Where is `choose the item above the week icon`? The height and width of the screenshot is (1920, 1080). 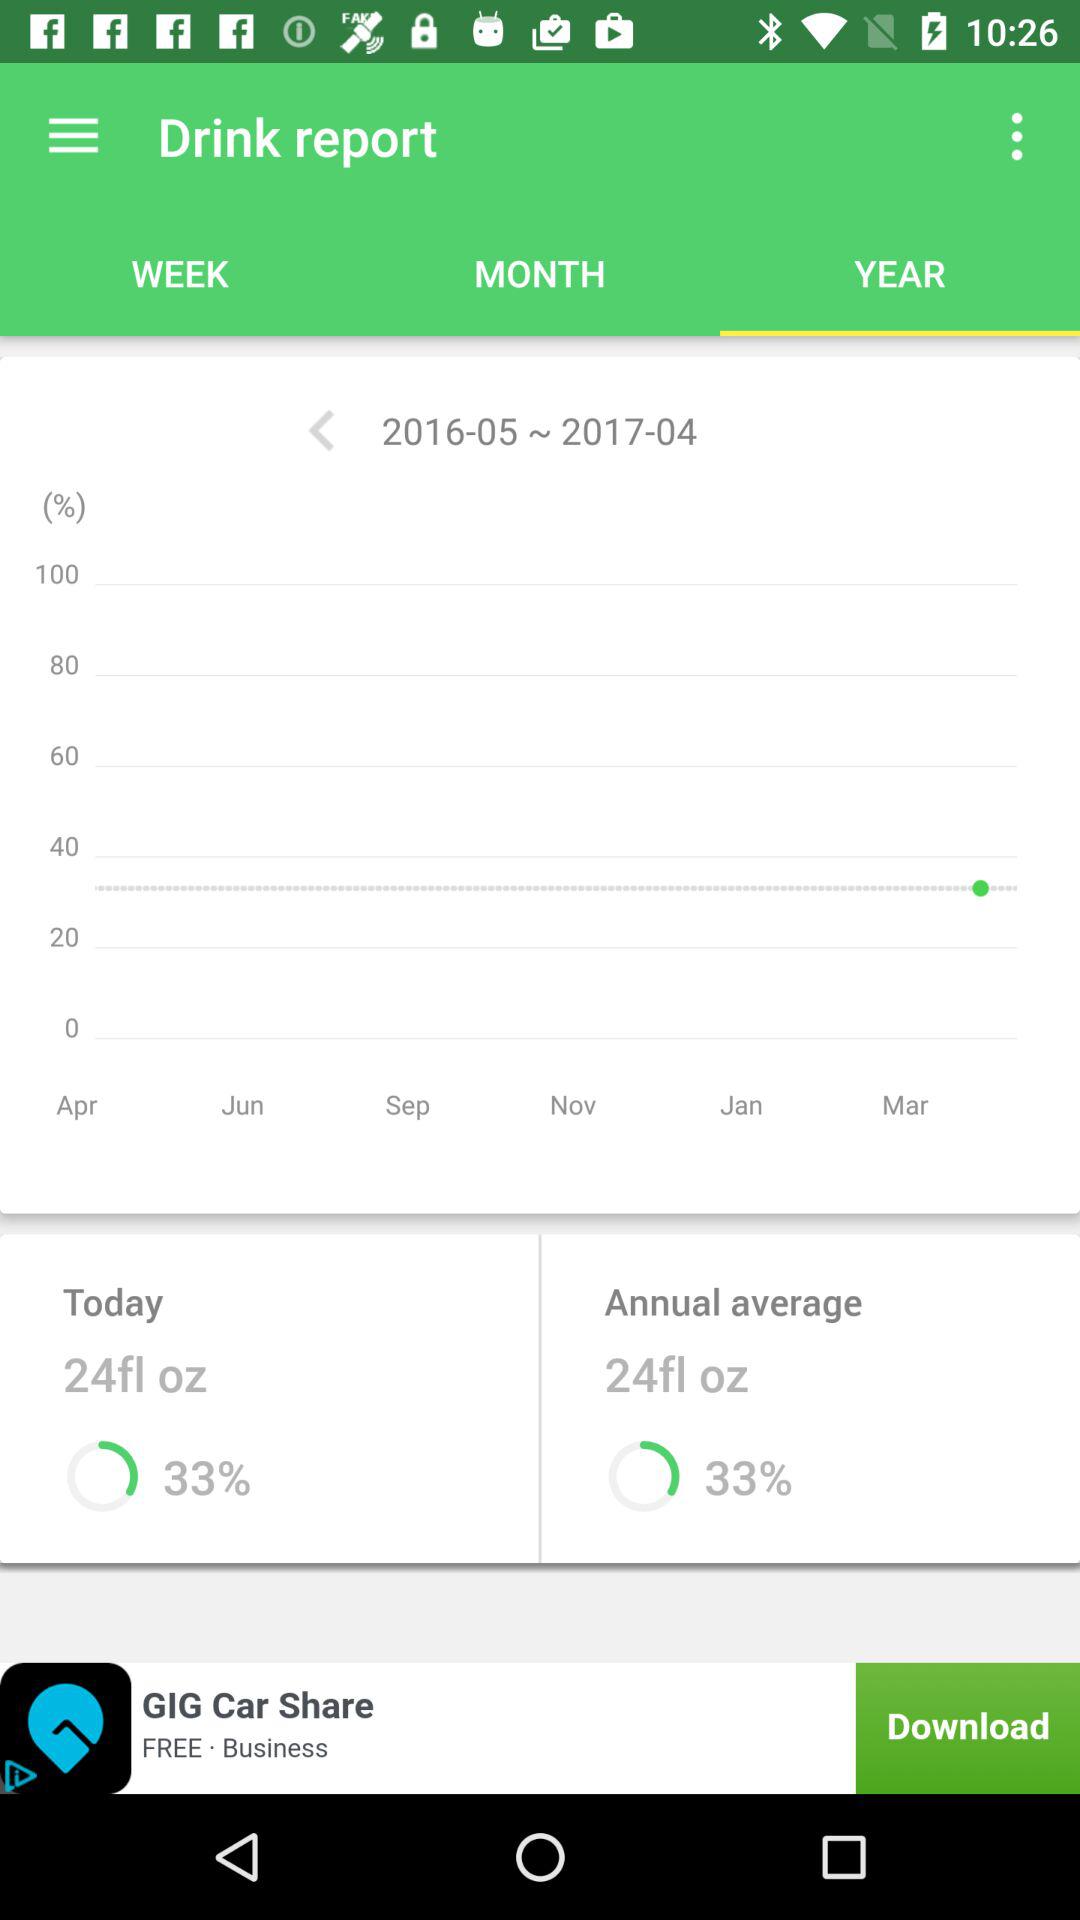
choose the item above the week icon is located at coordinates (73, 136).